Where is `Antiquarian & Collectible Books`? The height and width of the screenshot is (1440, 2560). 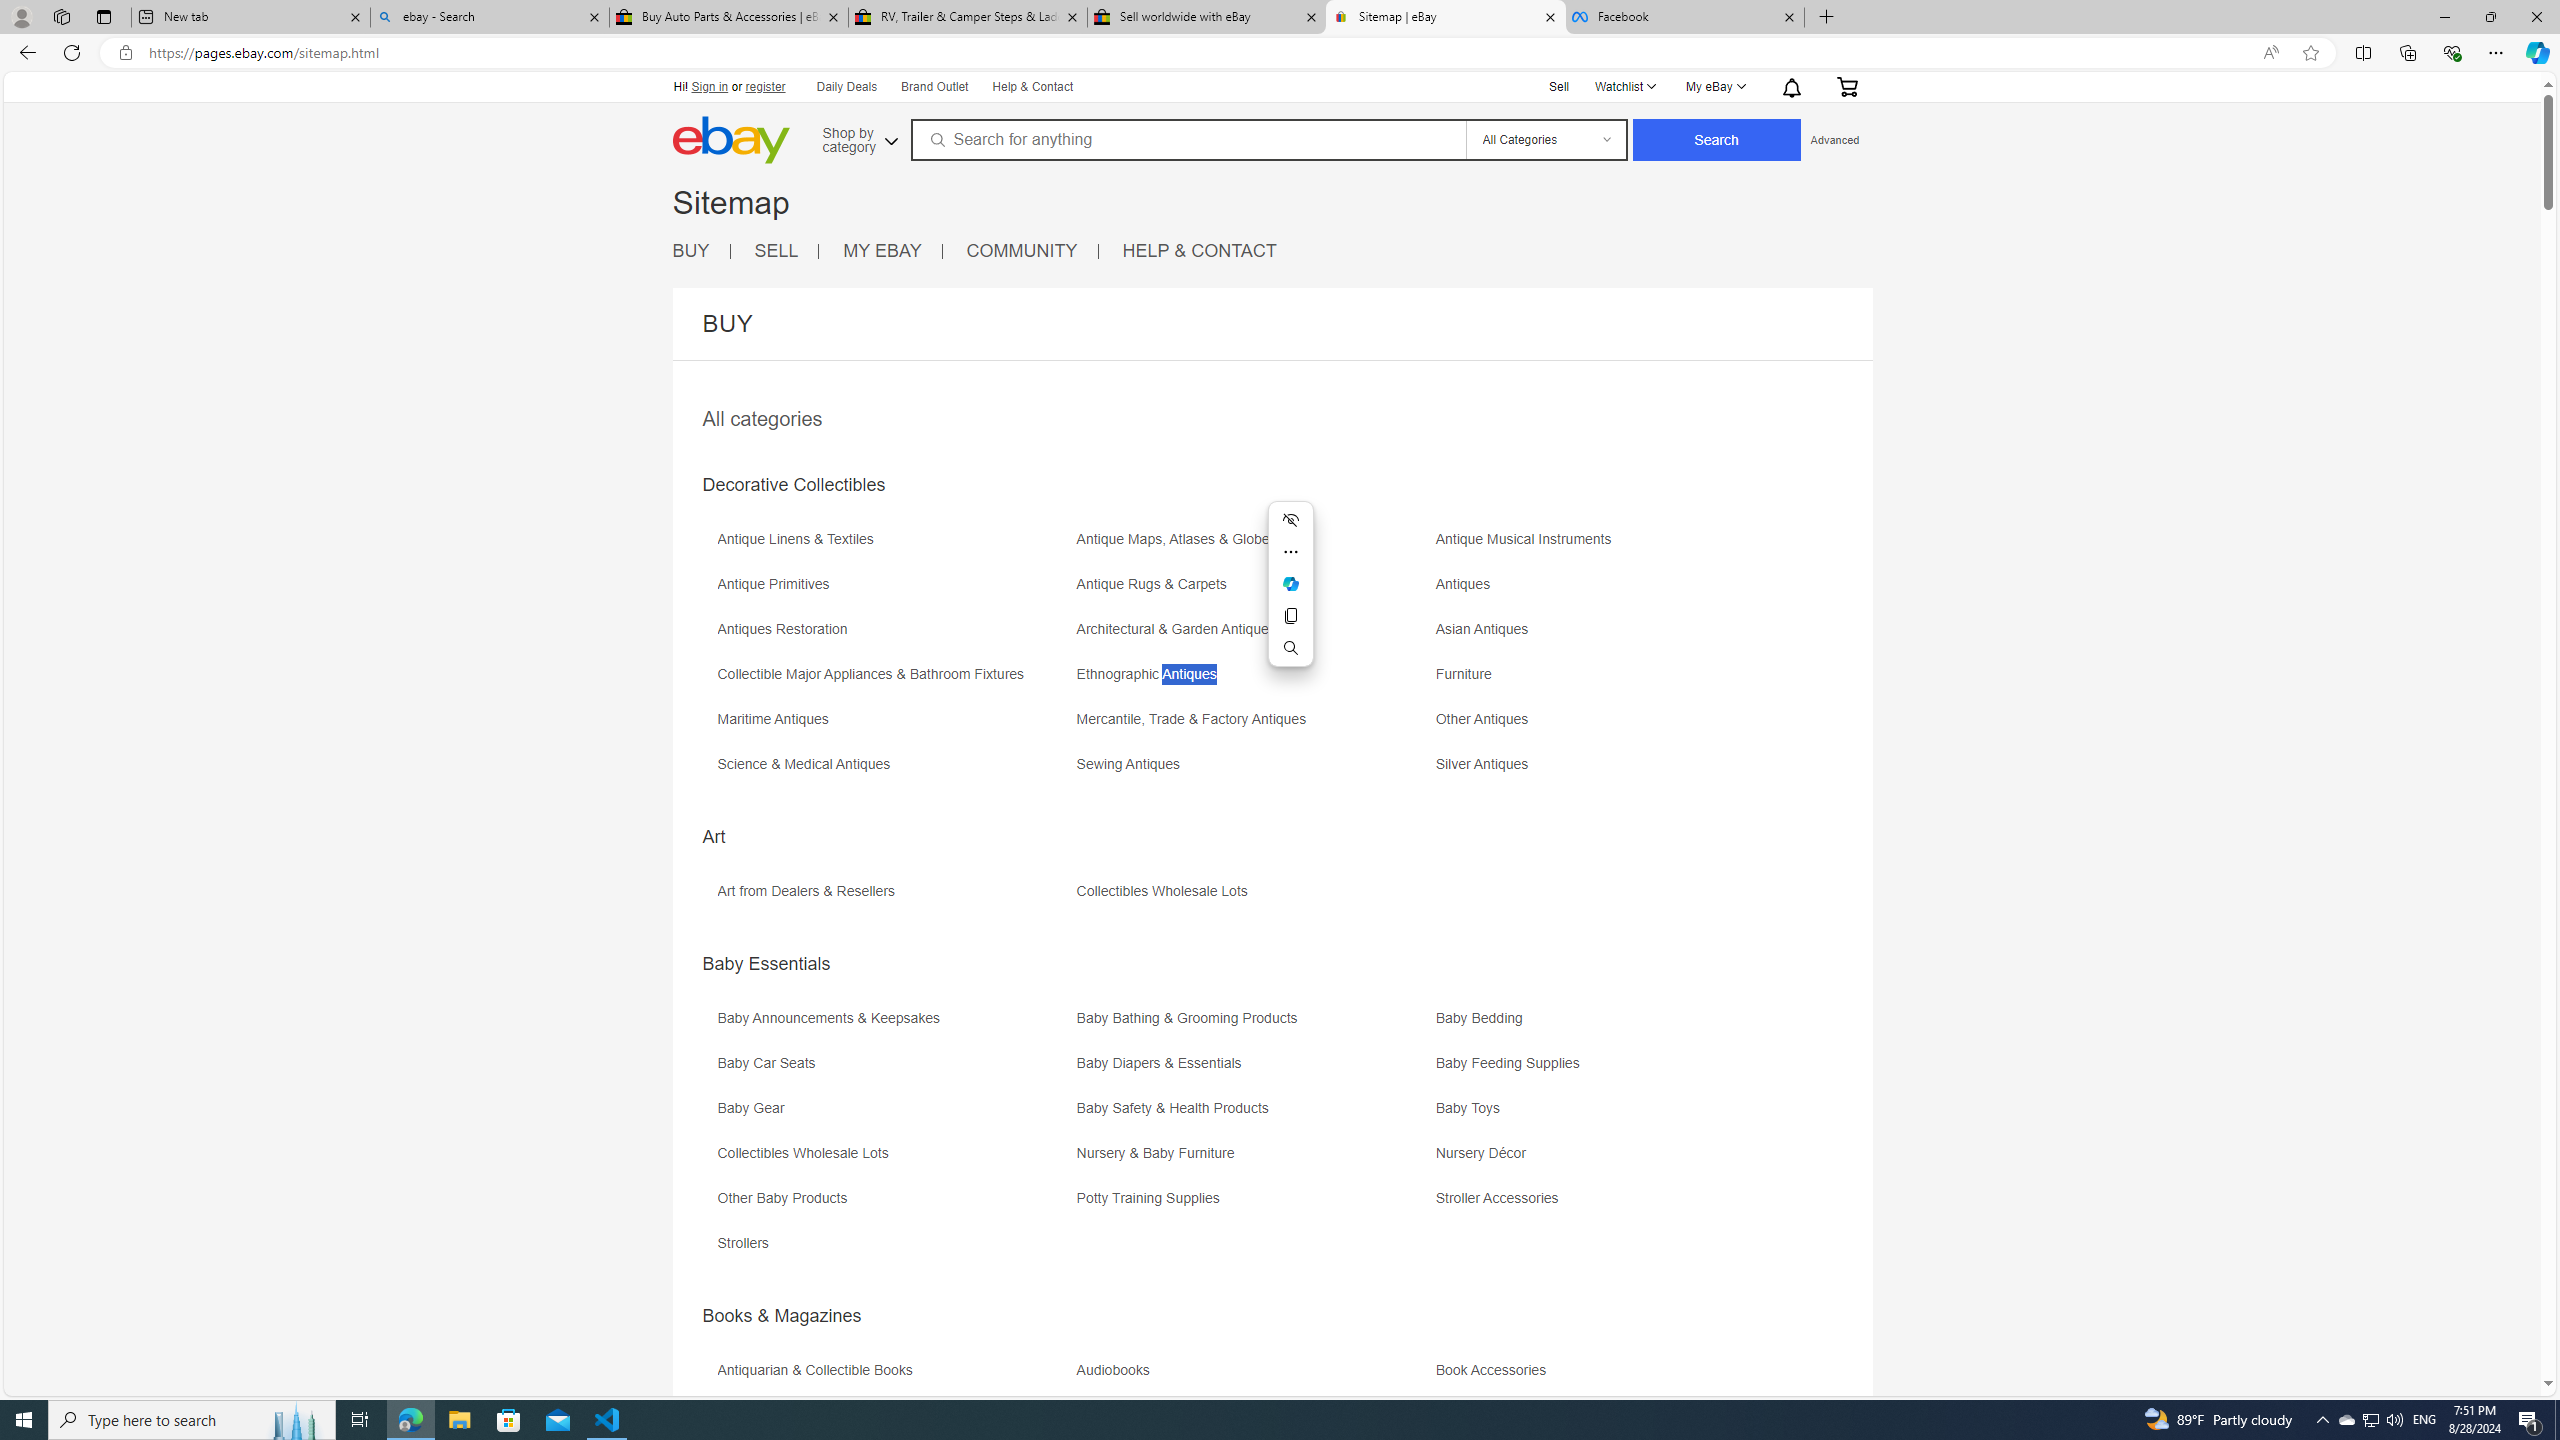 Antiquarian & Collectible Books is located at coordinates (894, 1377).